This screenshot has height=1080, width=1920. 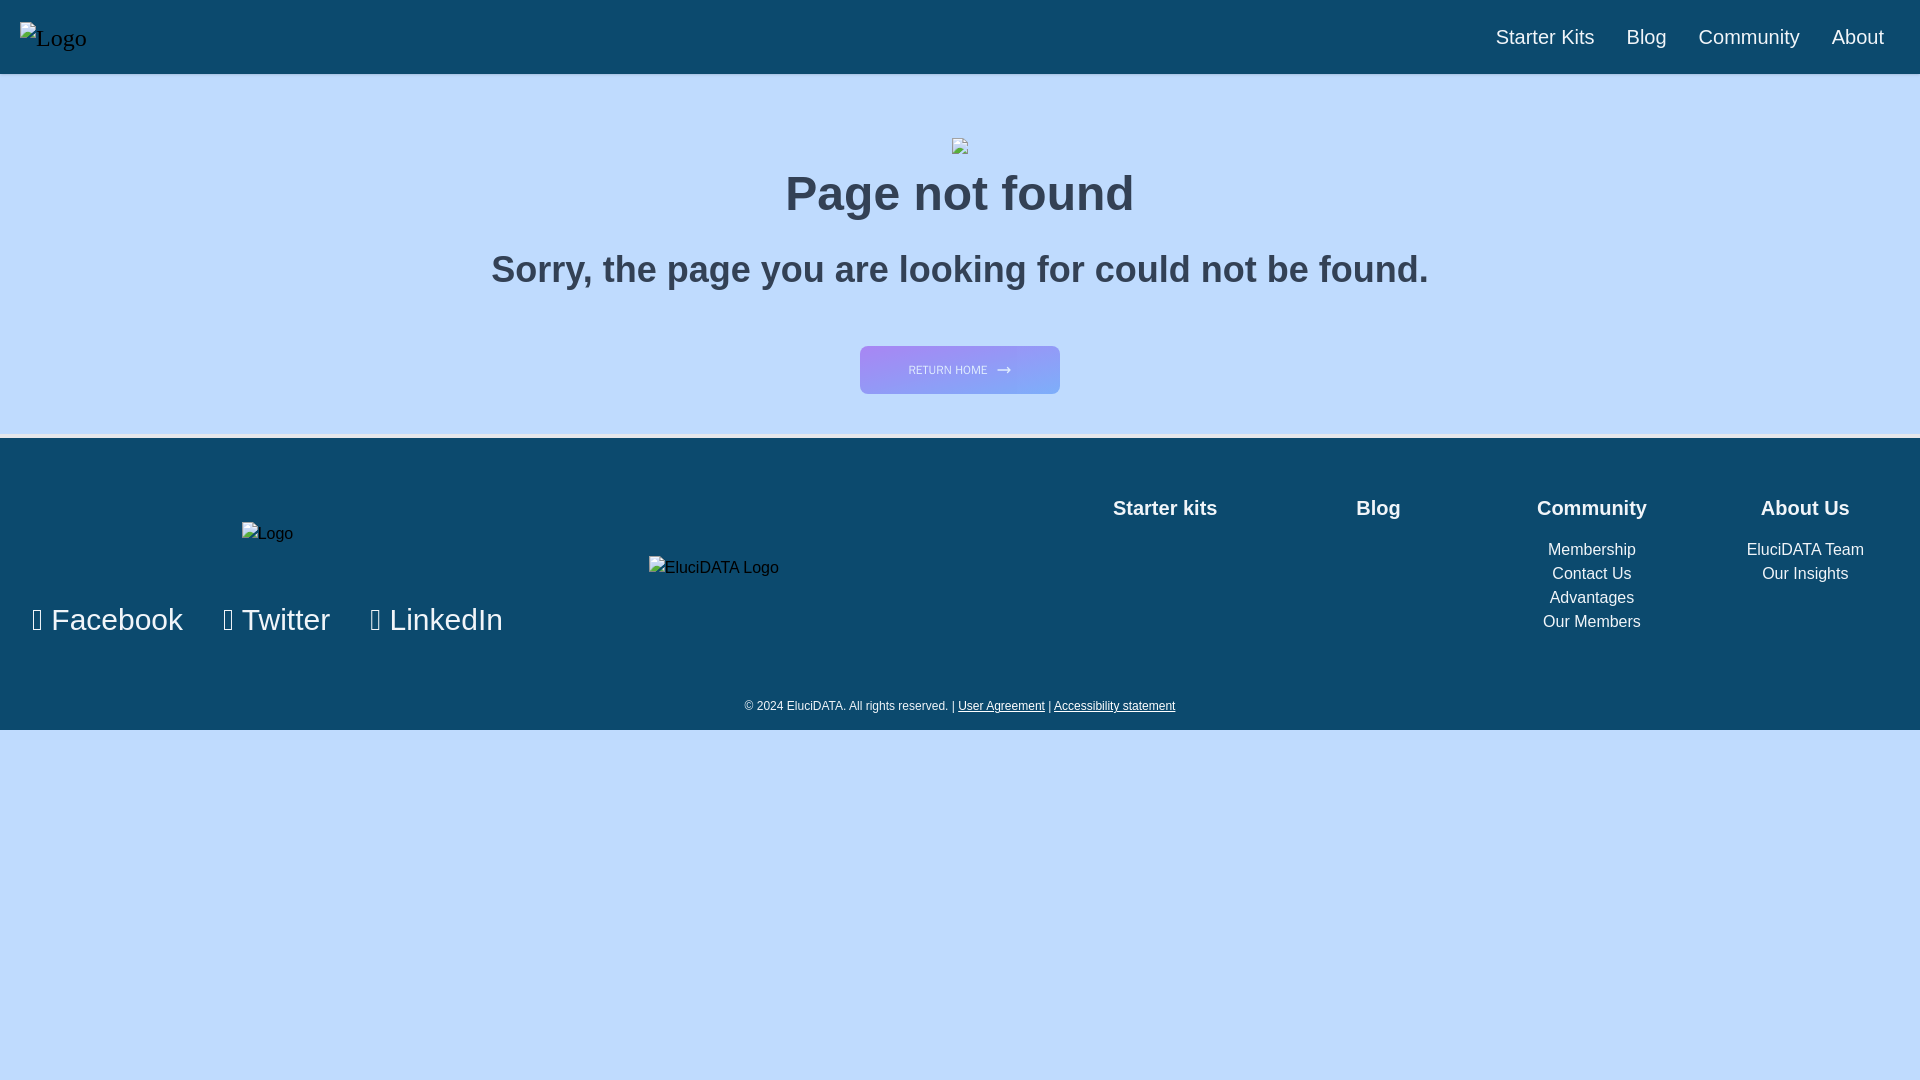 I want to click on Our Insights, so click(x=1806, y=574).